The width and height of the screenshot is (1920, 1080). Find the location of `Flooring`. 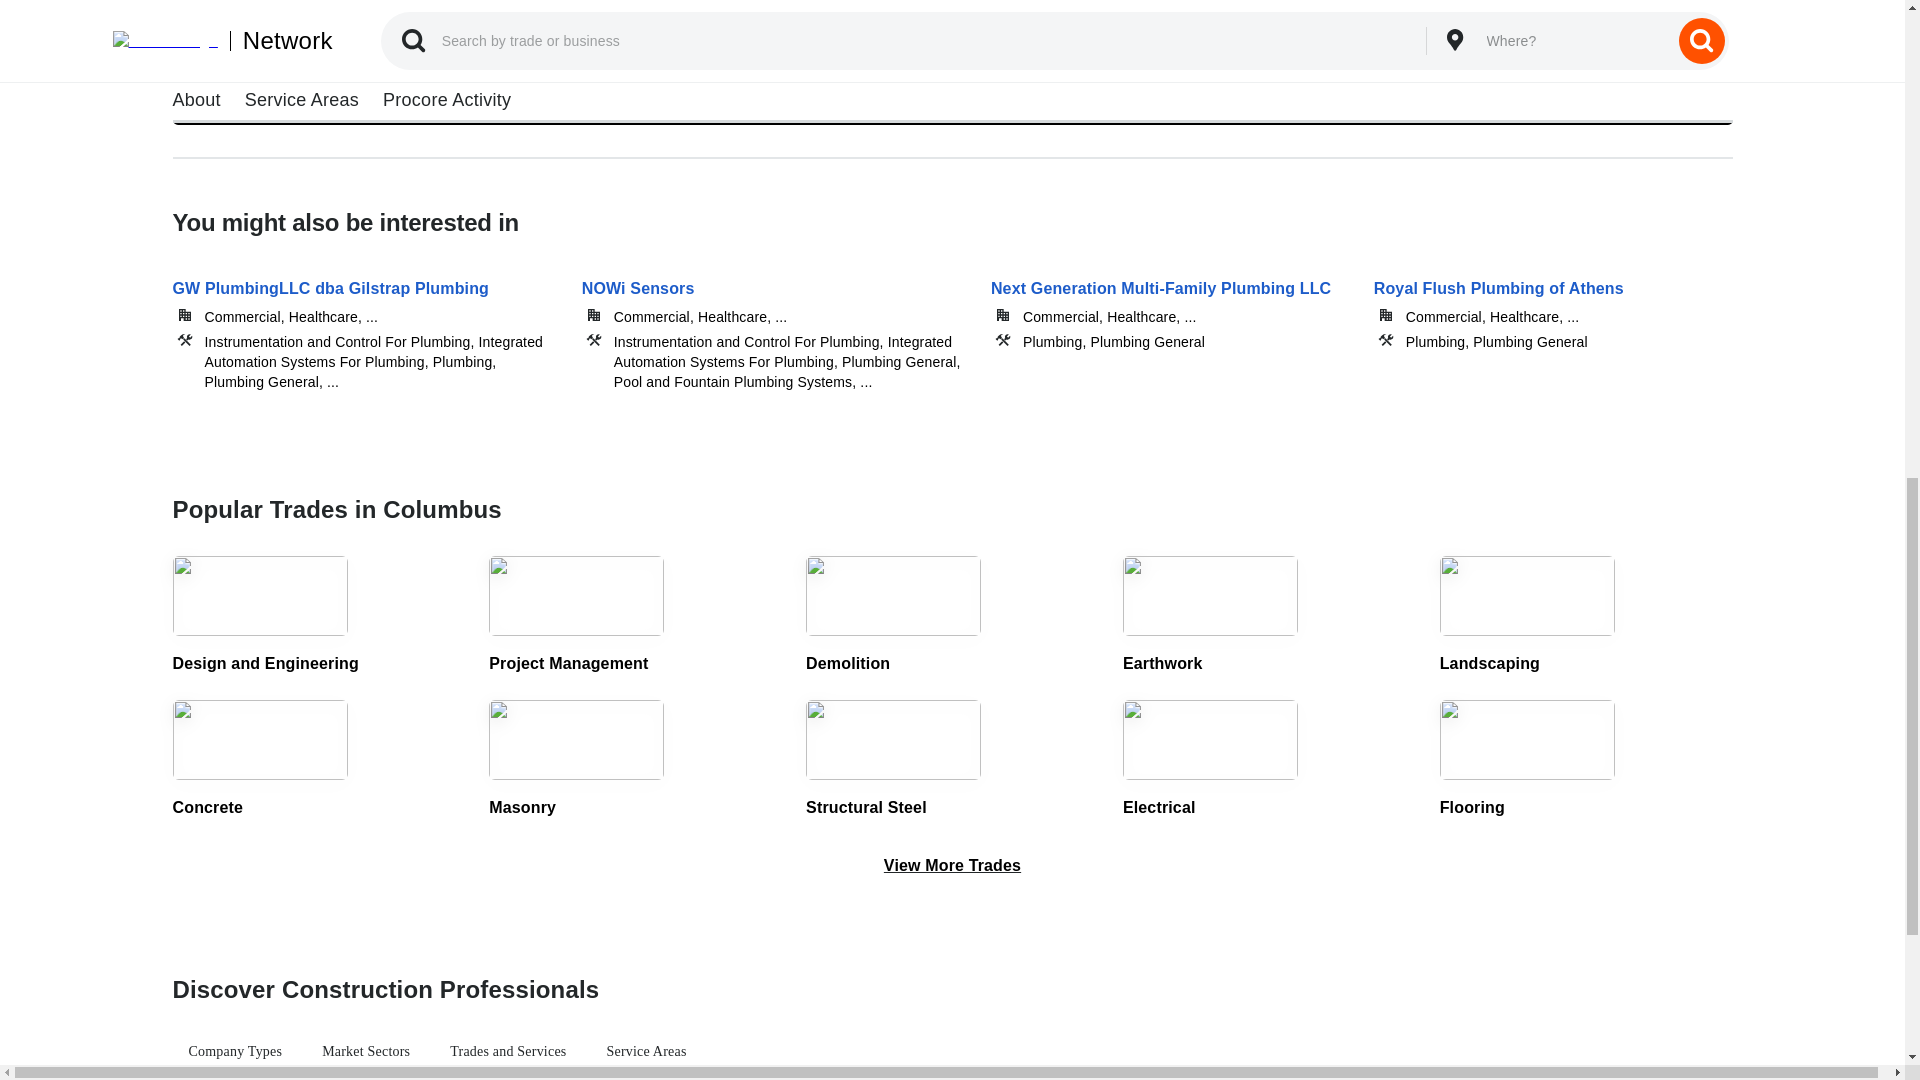

Flooring is located at coordinates (1586, 759).